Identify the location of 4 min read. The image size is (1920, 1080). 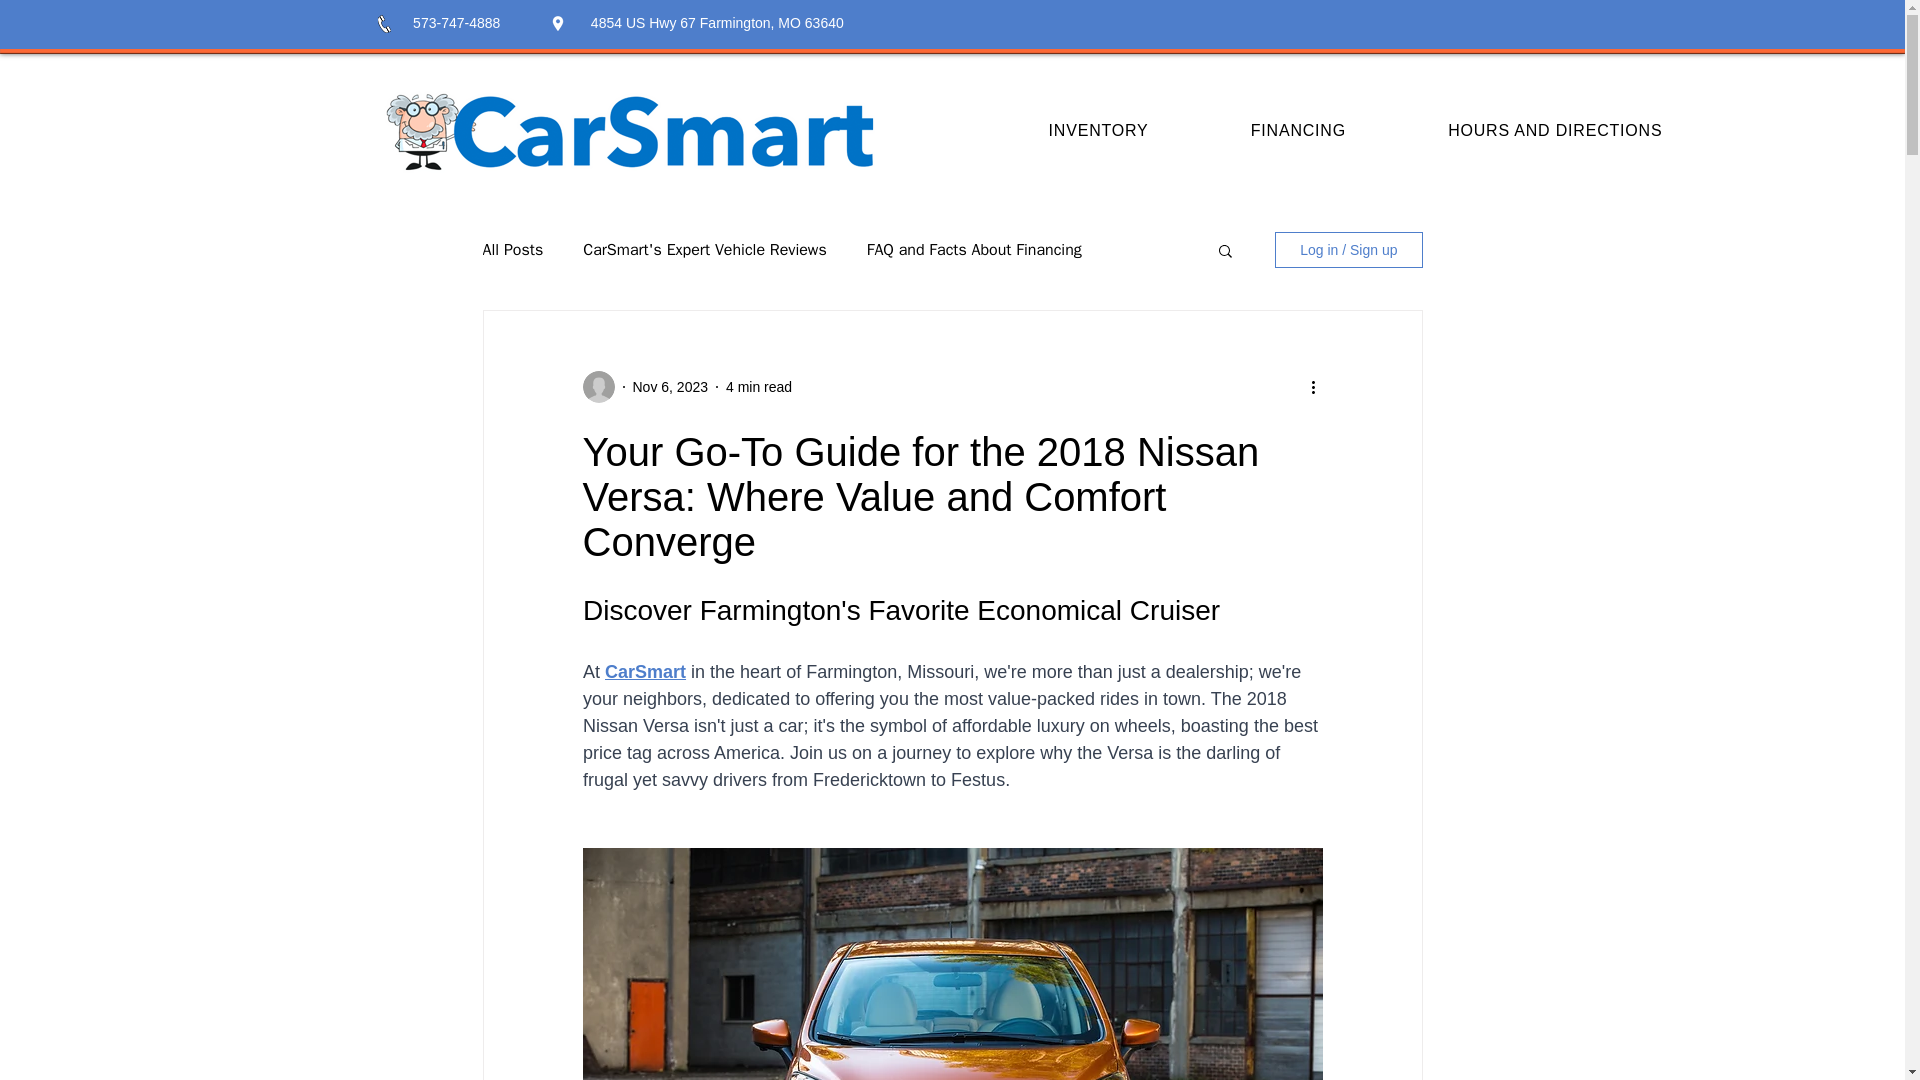
(758, 386).